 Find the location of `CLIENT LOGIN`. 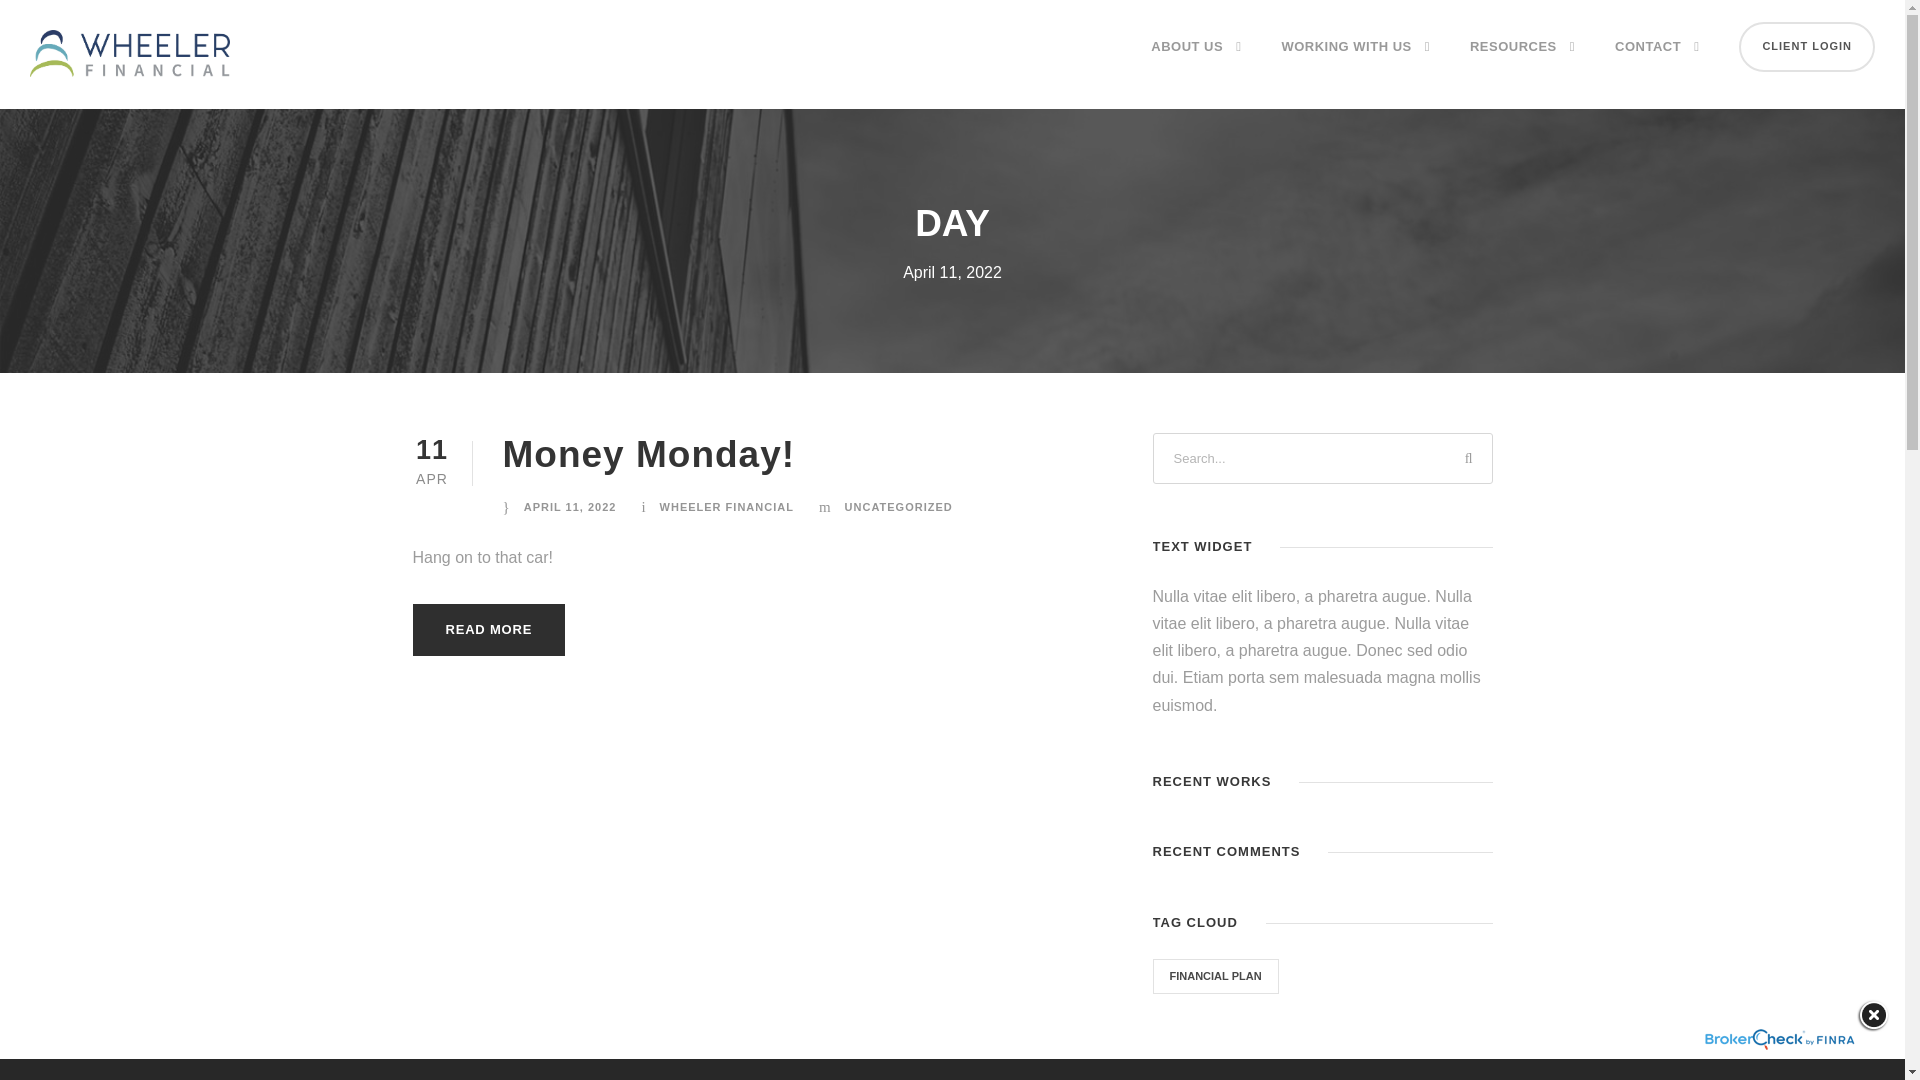

CLIENT LOGIN is located at coordinates (1807, 46).